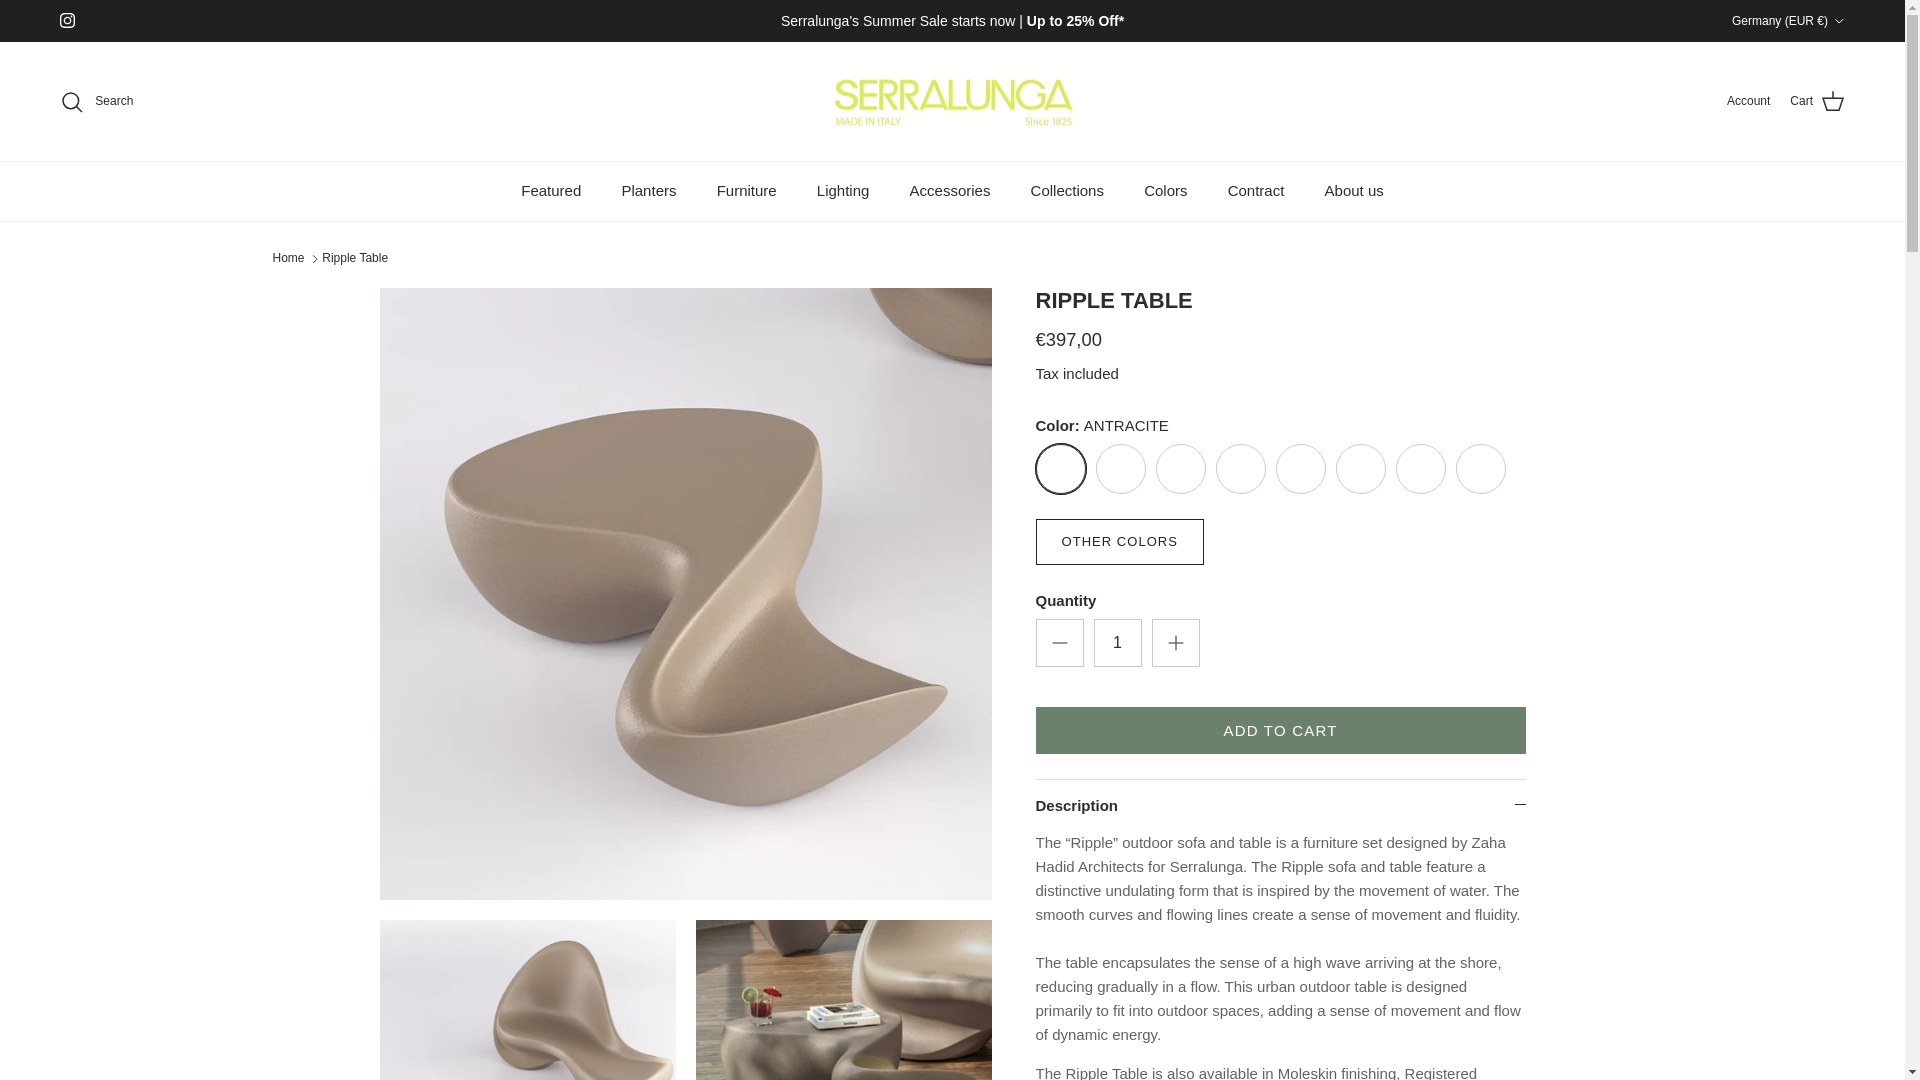  What do you see at coordinates (1748, 101) in the screenshot?
I see `Account` at bounding box center [1748, 101].